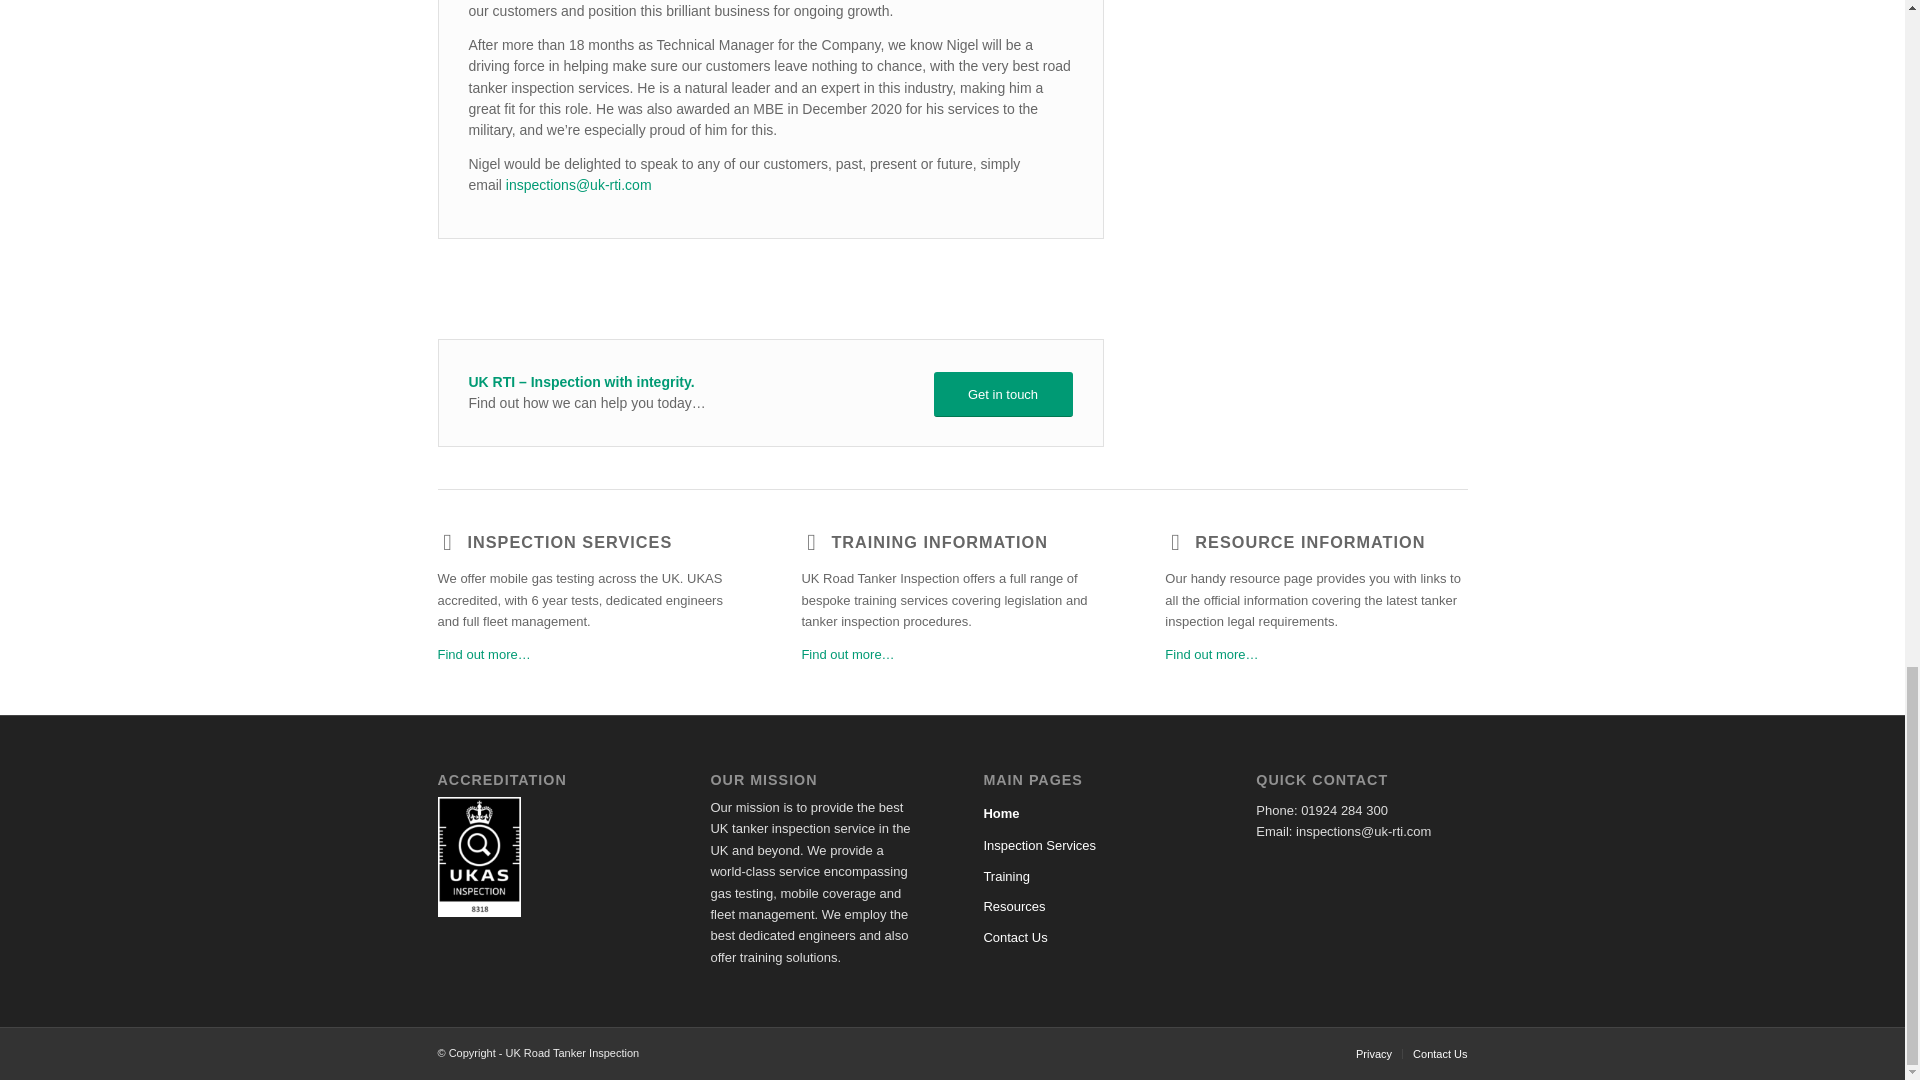 The height and width of the screenshot is (1080, 1920). What do you see at coordinates (570, 542) in the screenshot?
I see `Inspection Services` at bounding box center [570, 542].